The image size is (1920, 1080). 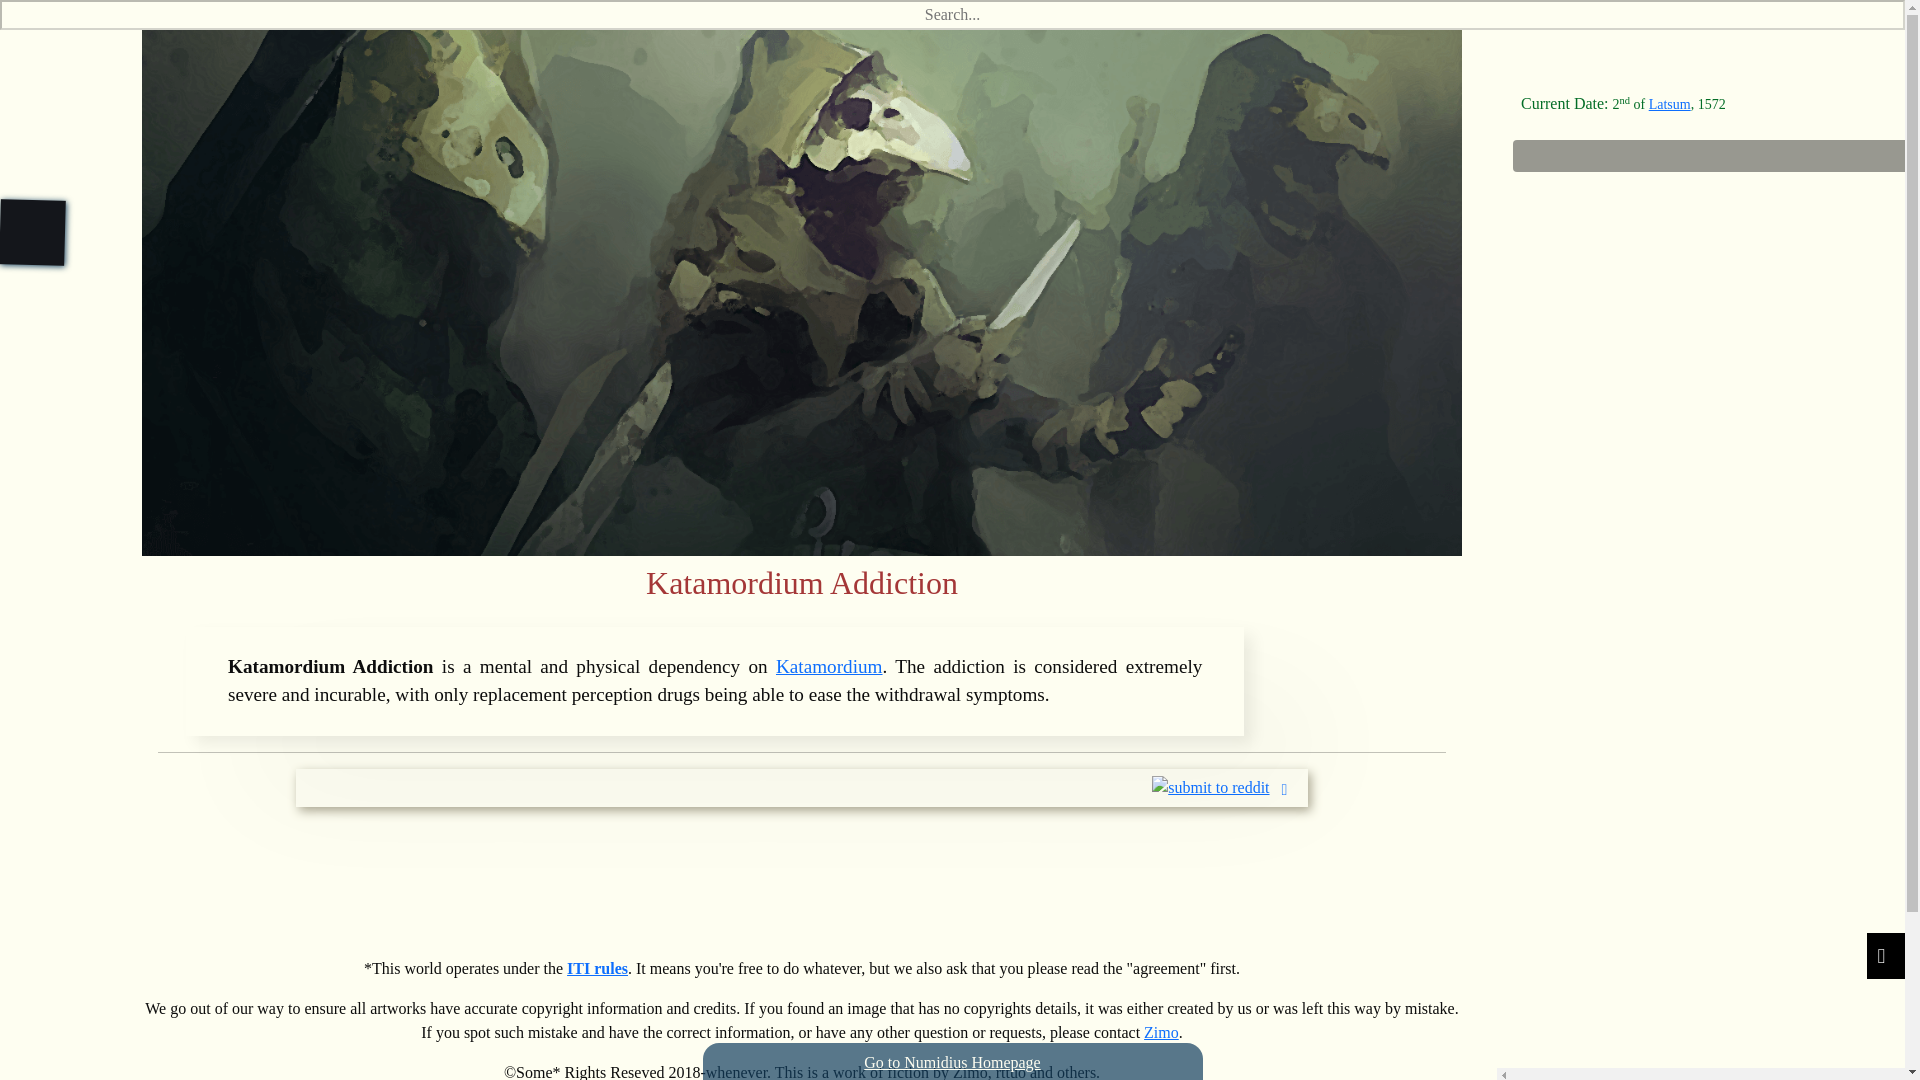 I want to click on ITI rules, so click(x=596, y=968).